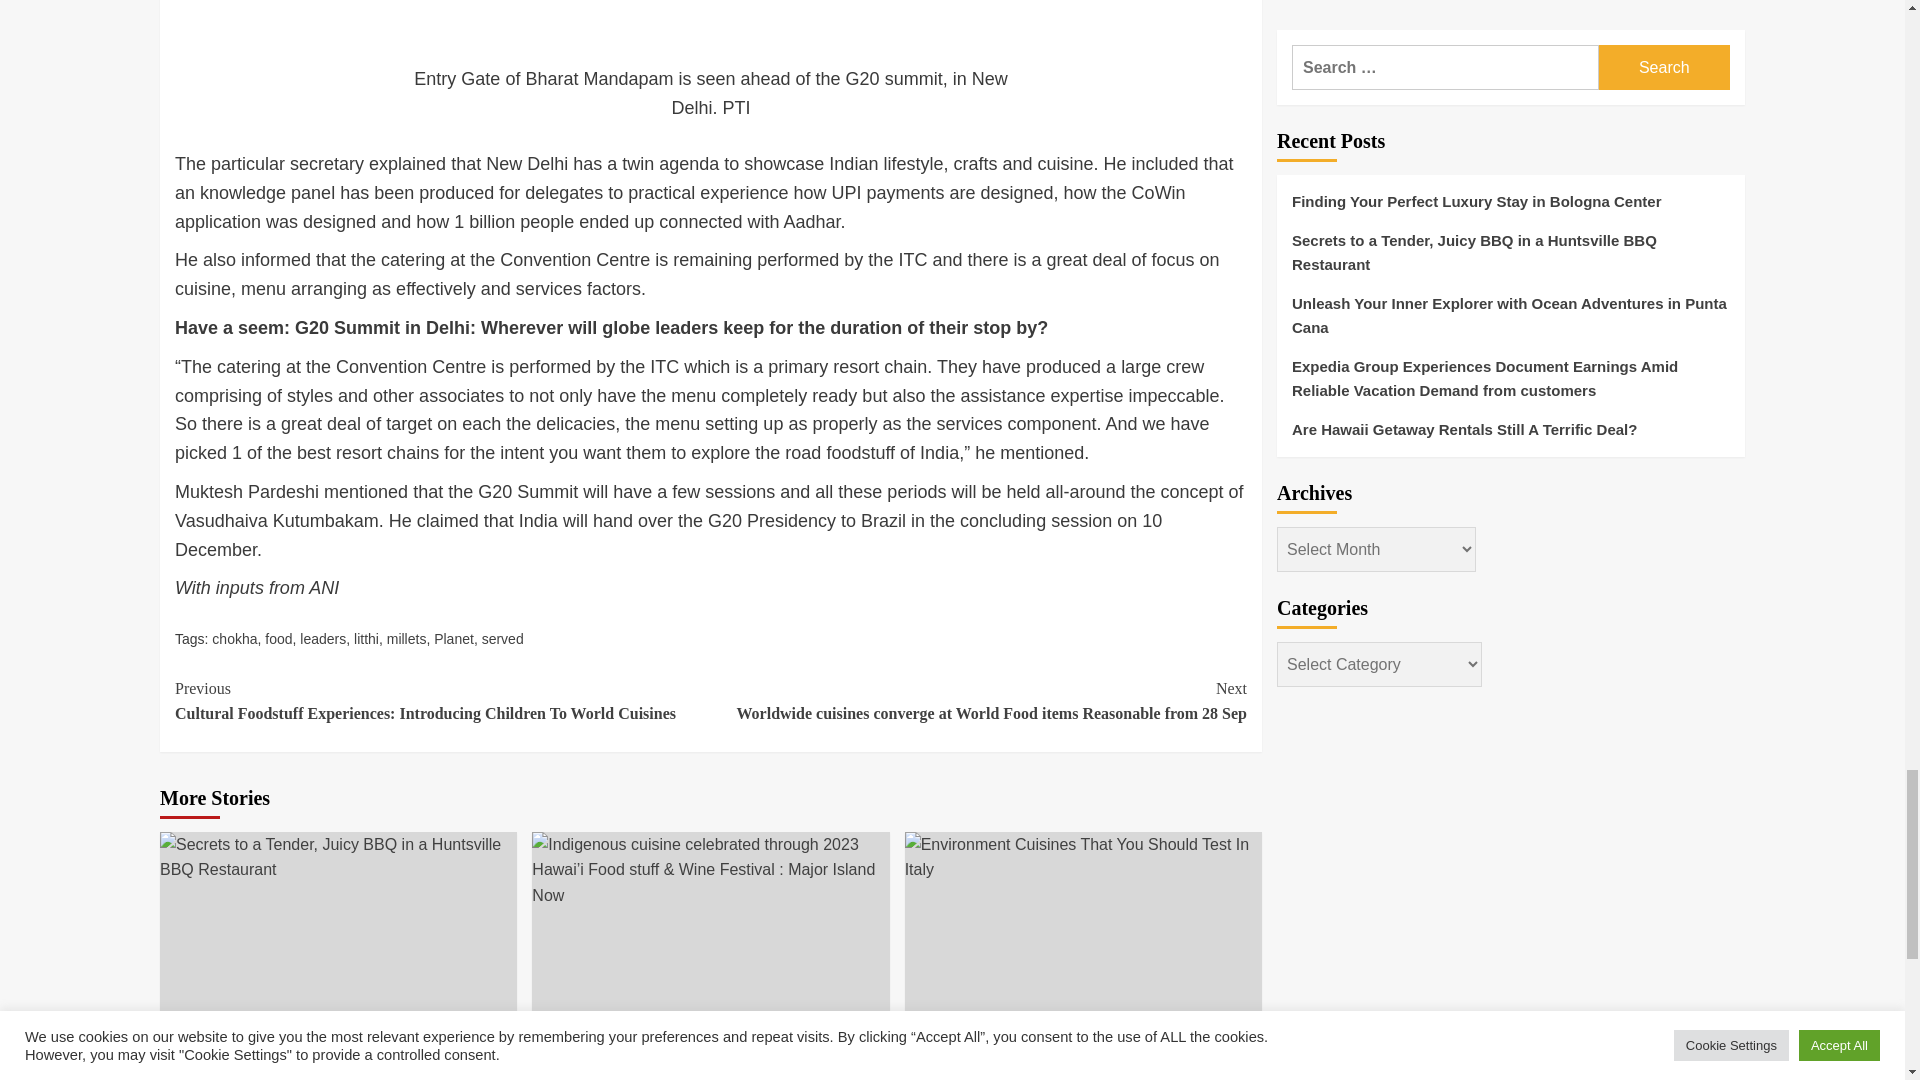  What do you see at coordinates (454, 638) in the screenshot?
I see `Planet` at bounding box center [454, 638].